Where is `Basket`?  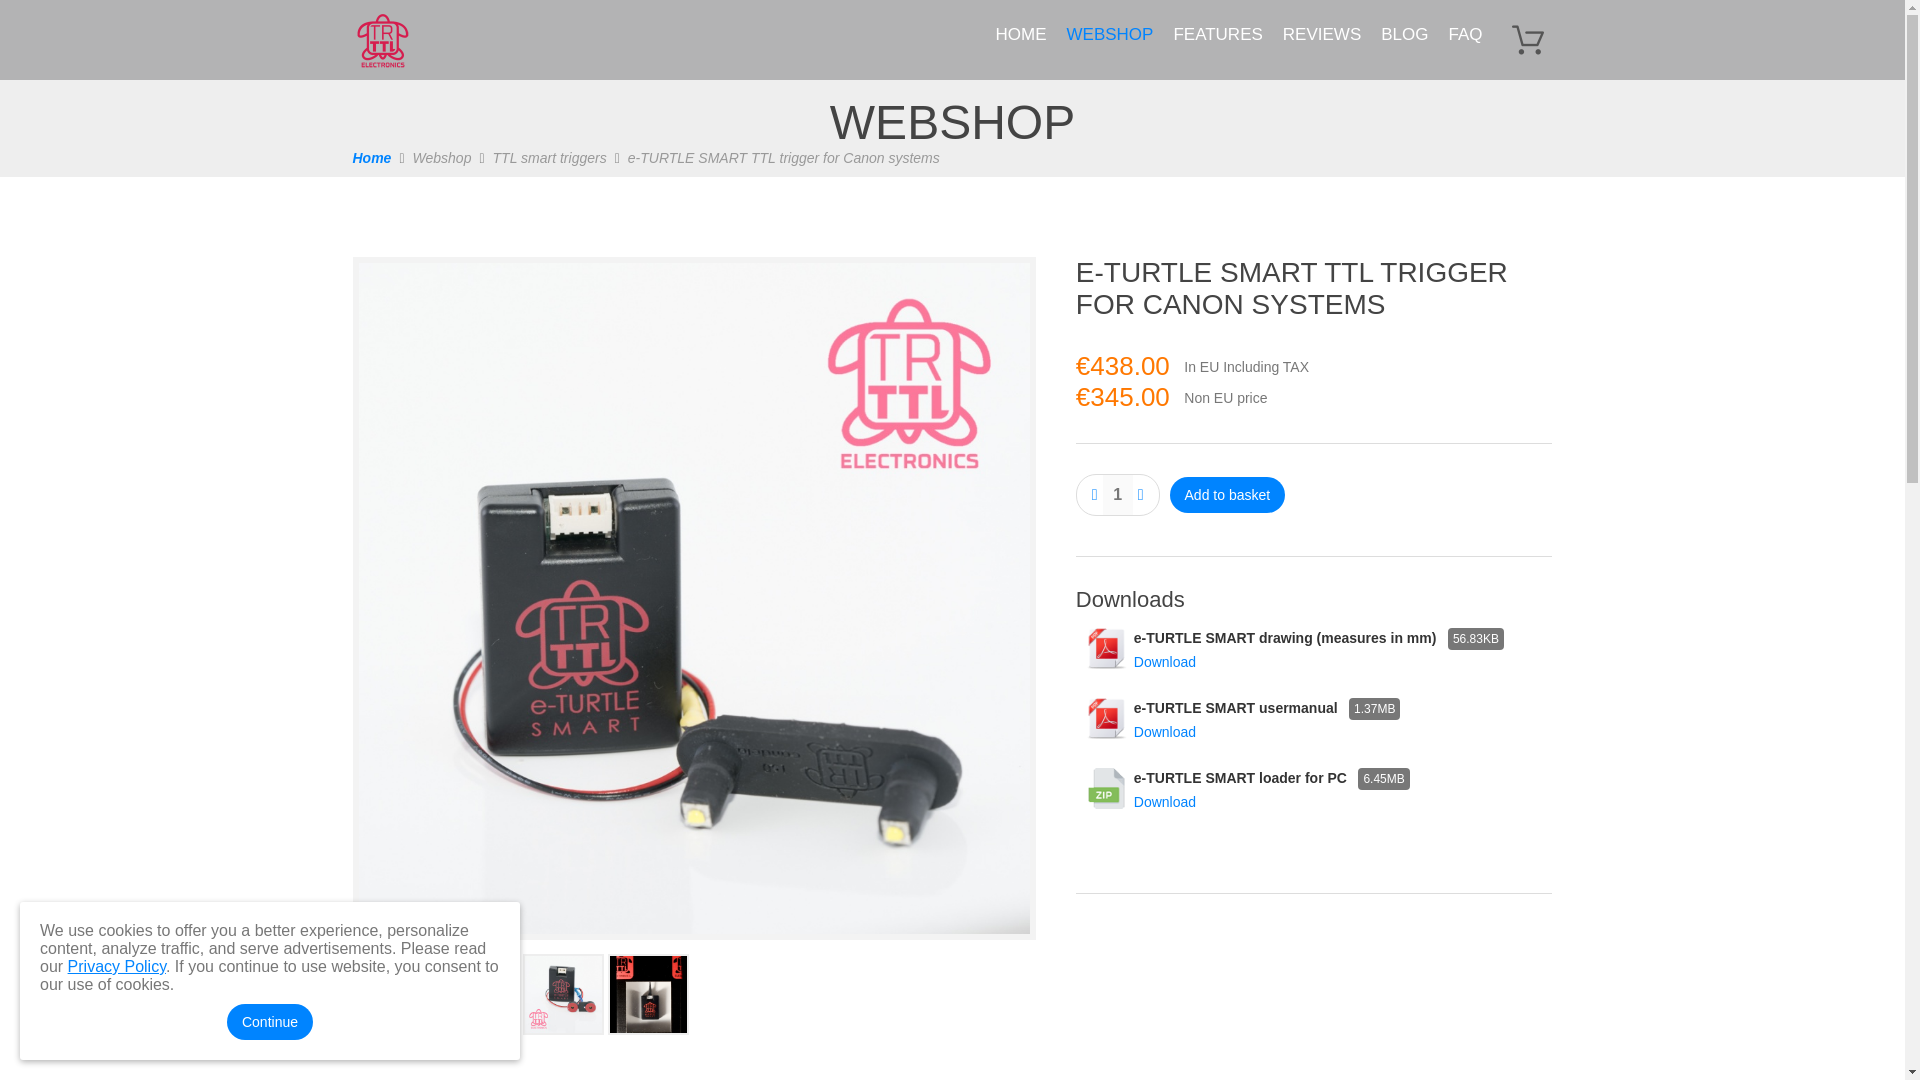 Basket is located at coordinates (1526, 40).